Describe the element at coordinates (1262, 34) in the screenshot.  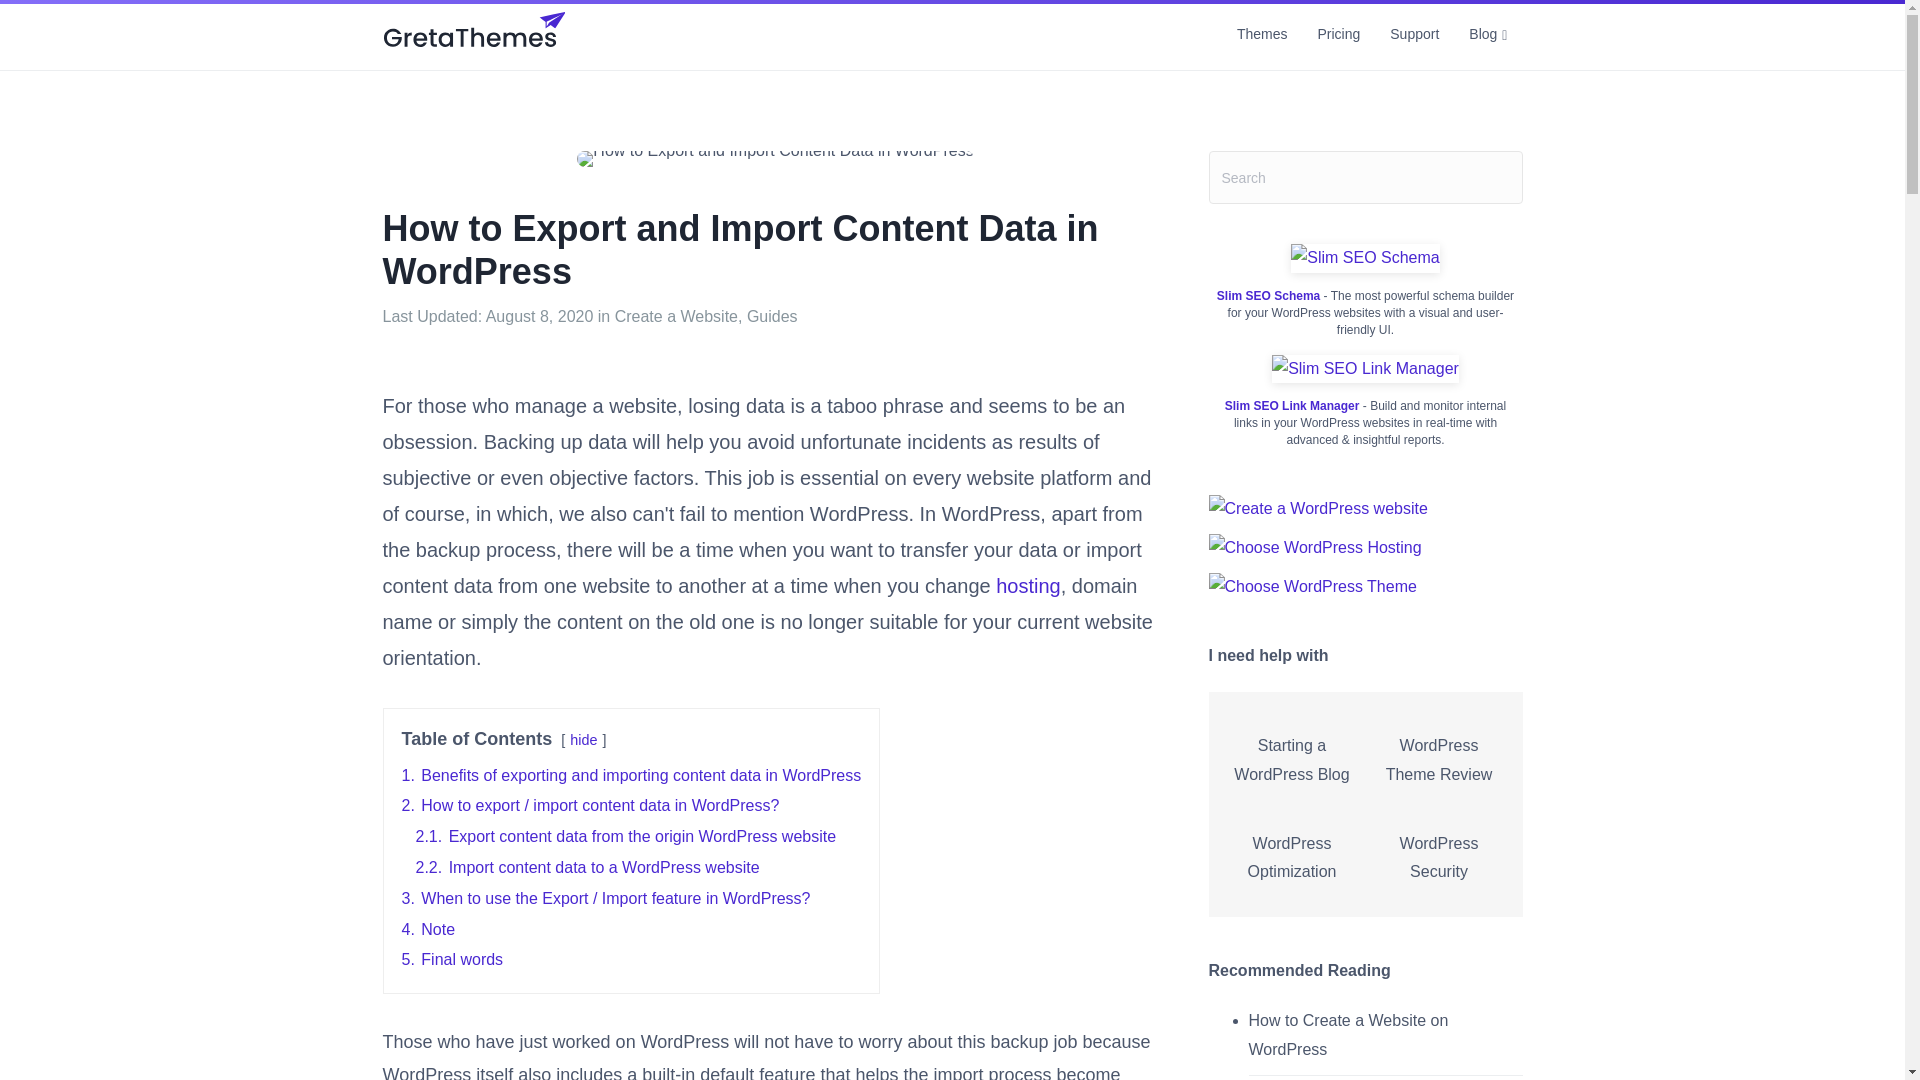
I see `Themes` at that location.